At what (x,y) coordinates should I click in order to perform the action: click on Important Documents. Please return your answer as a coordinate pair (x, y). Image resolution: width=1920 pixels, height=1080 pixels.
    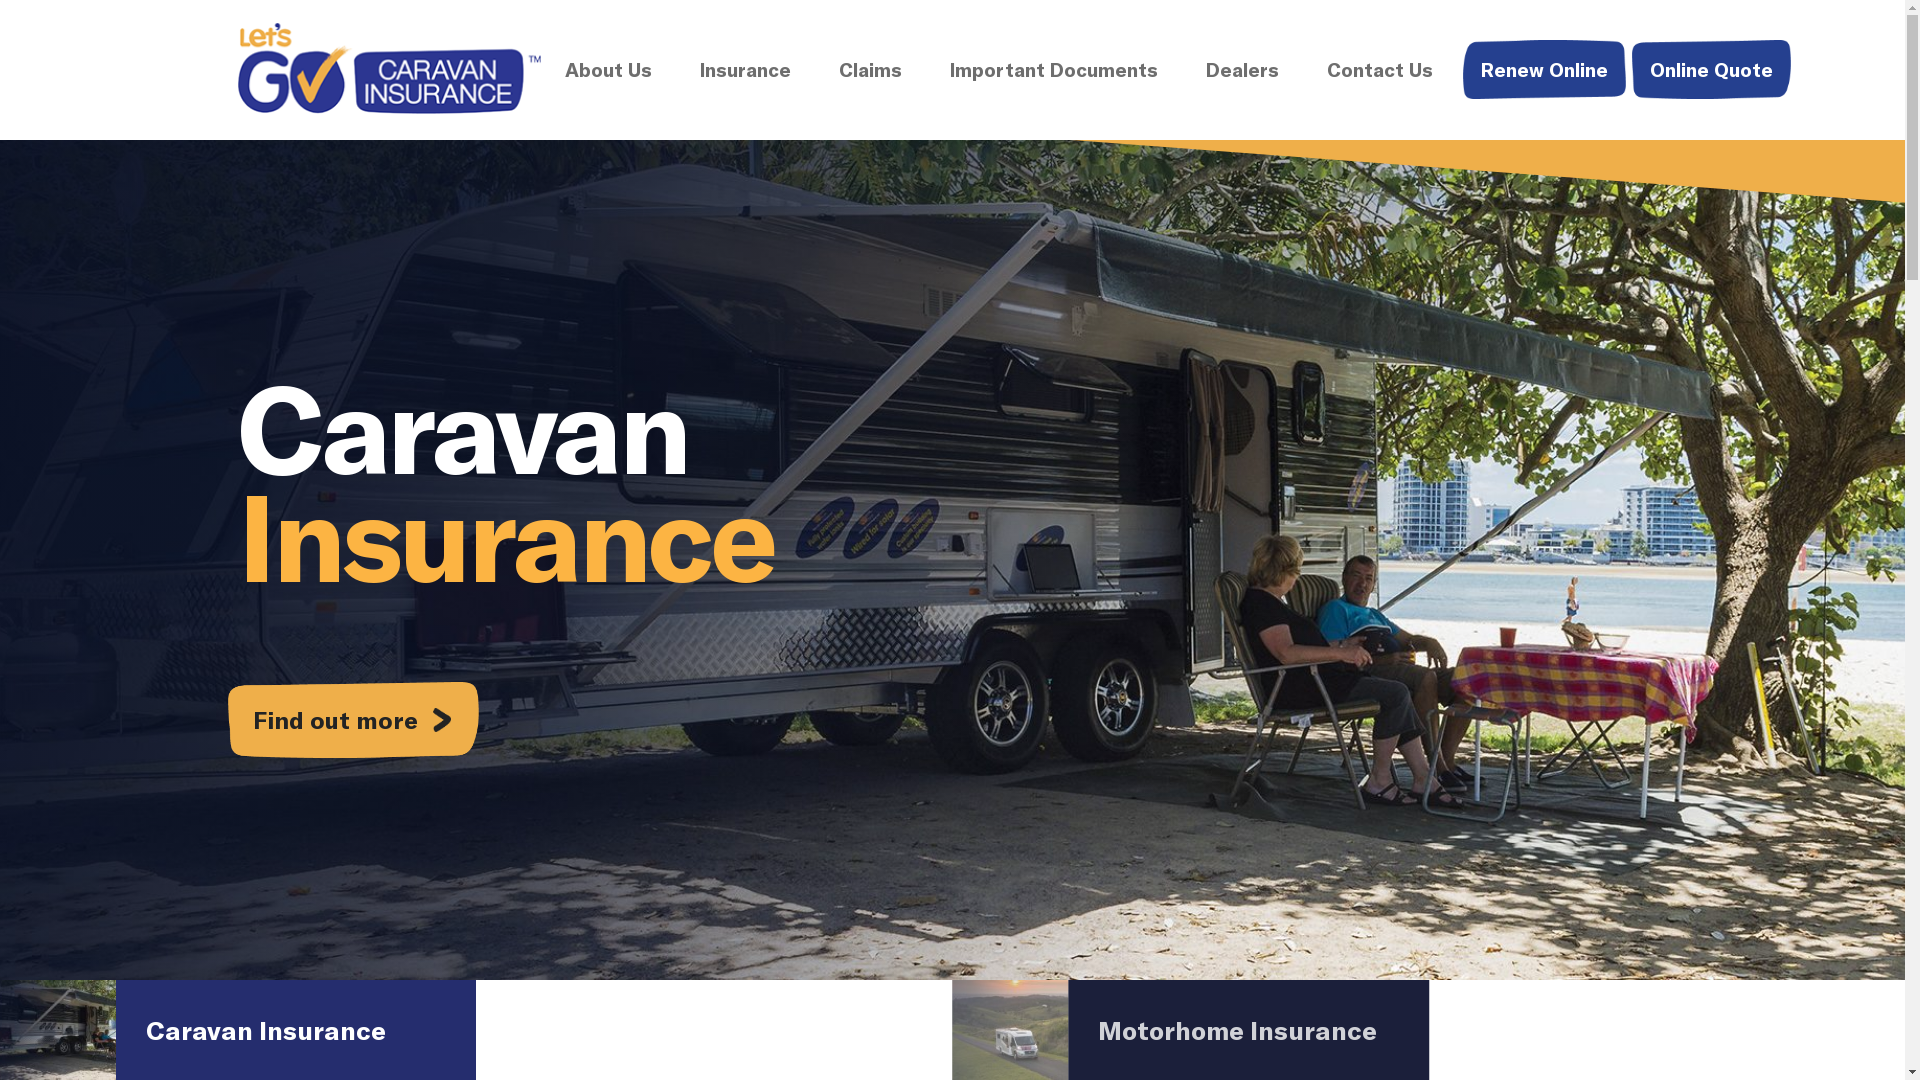
    Looking at the image, I should click on (1054, 70).